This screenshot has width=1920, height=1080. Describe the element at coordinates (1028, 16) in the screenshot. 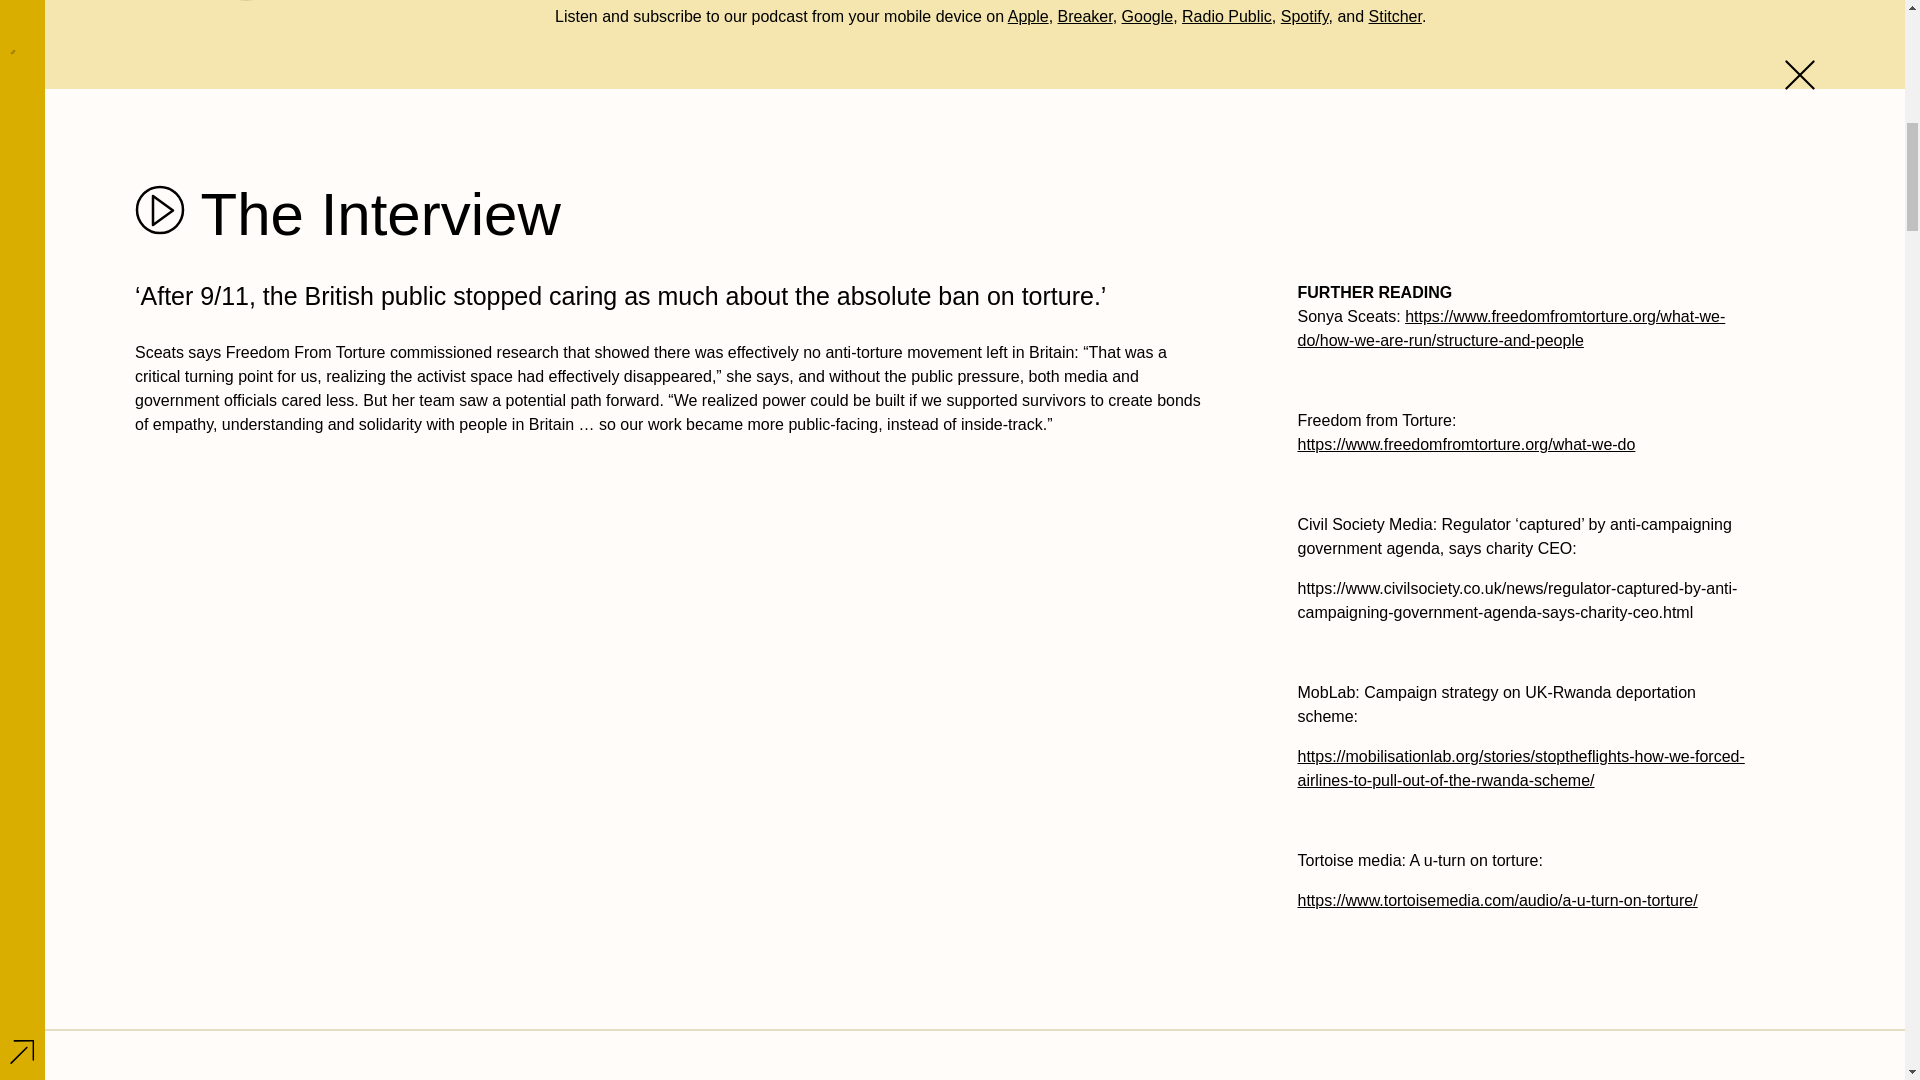

I see `Apple` at that location.